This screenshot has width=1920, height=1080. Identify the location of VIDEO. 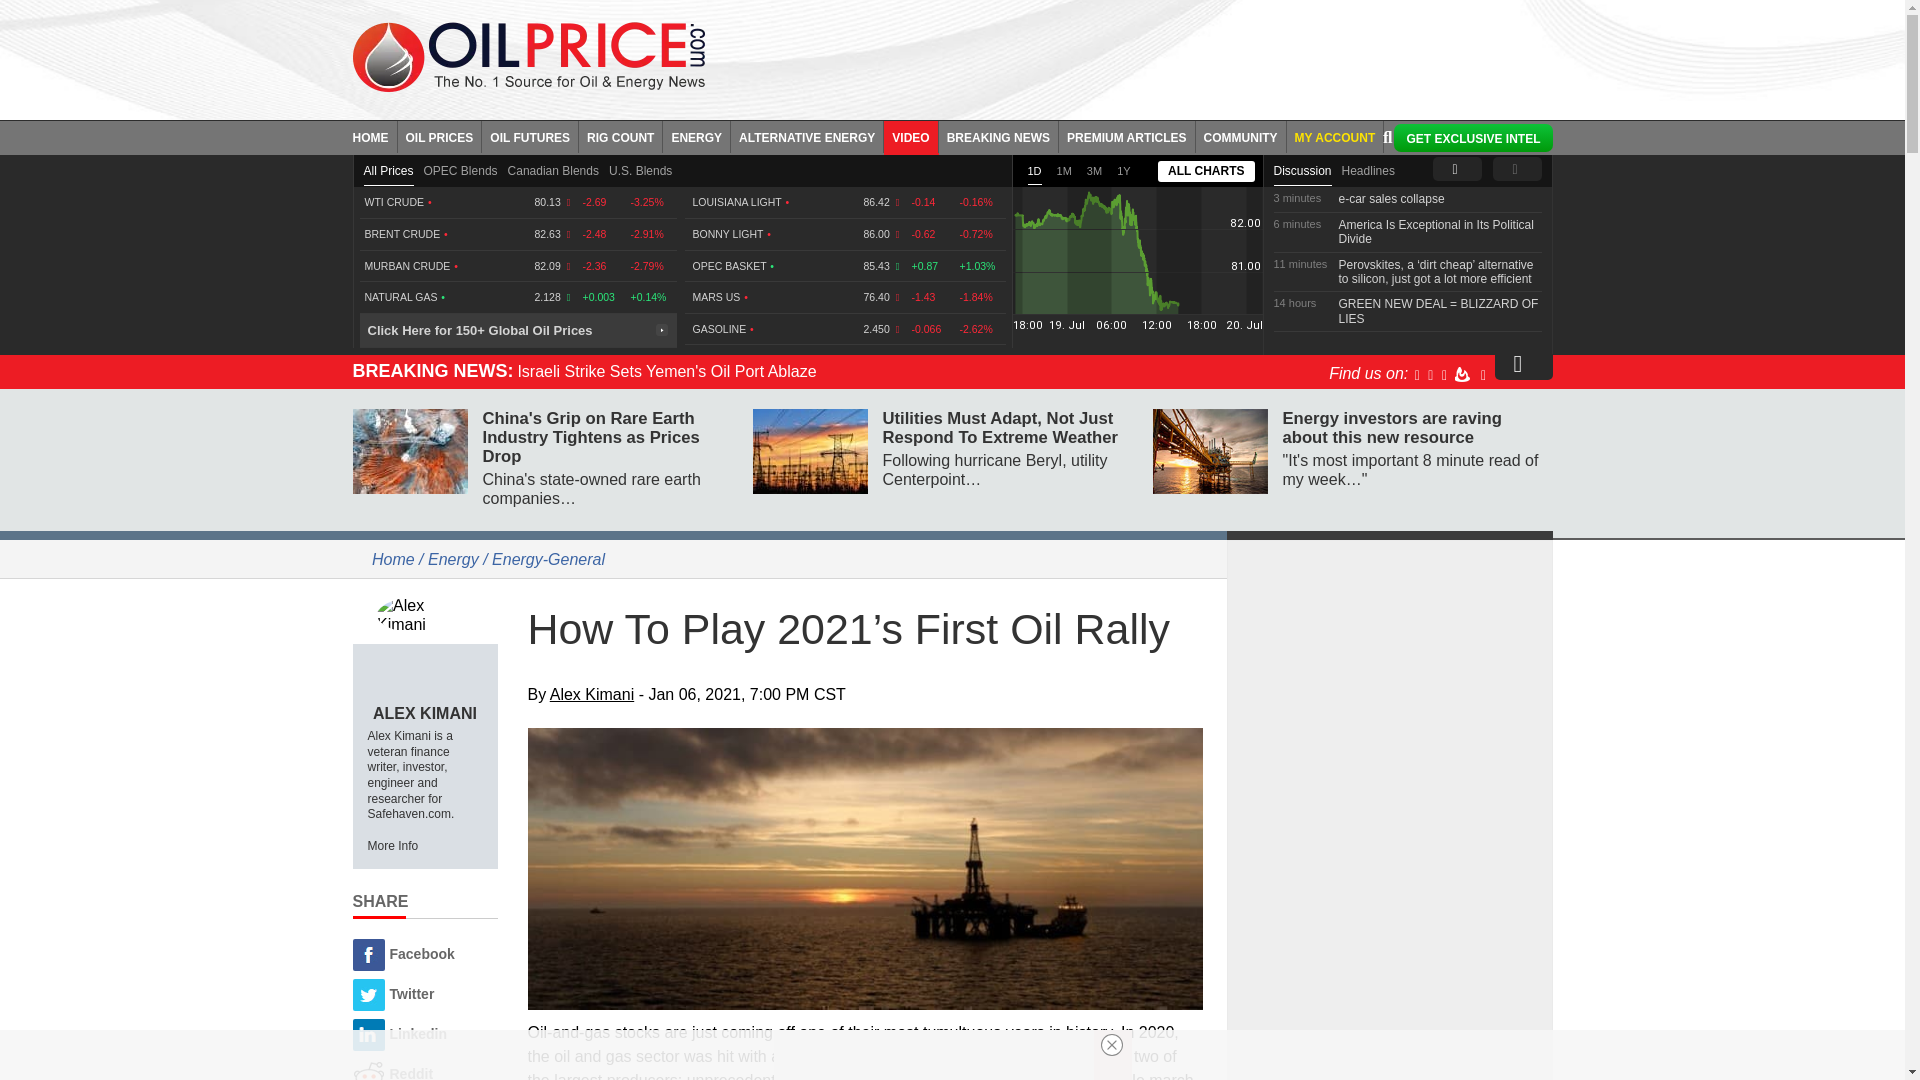
(910, 136).